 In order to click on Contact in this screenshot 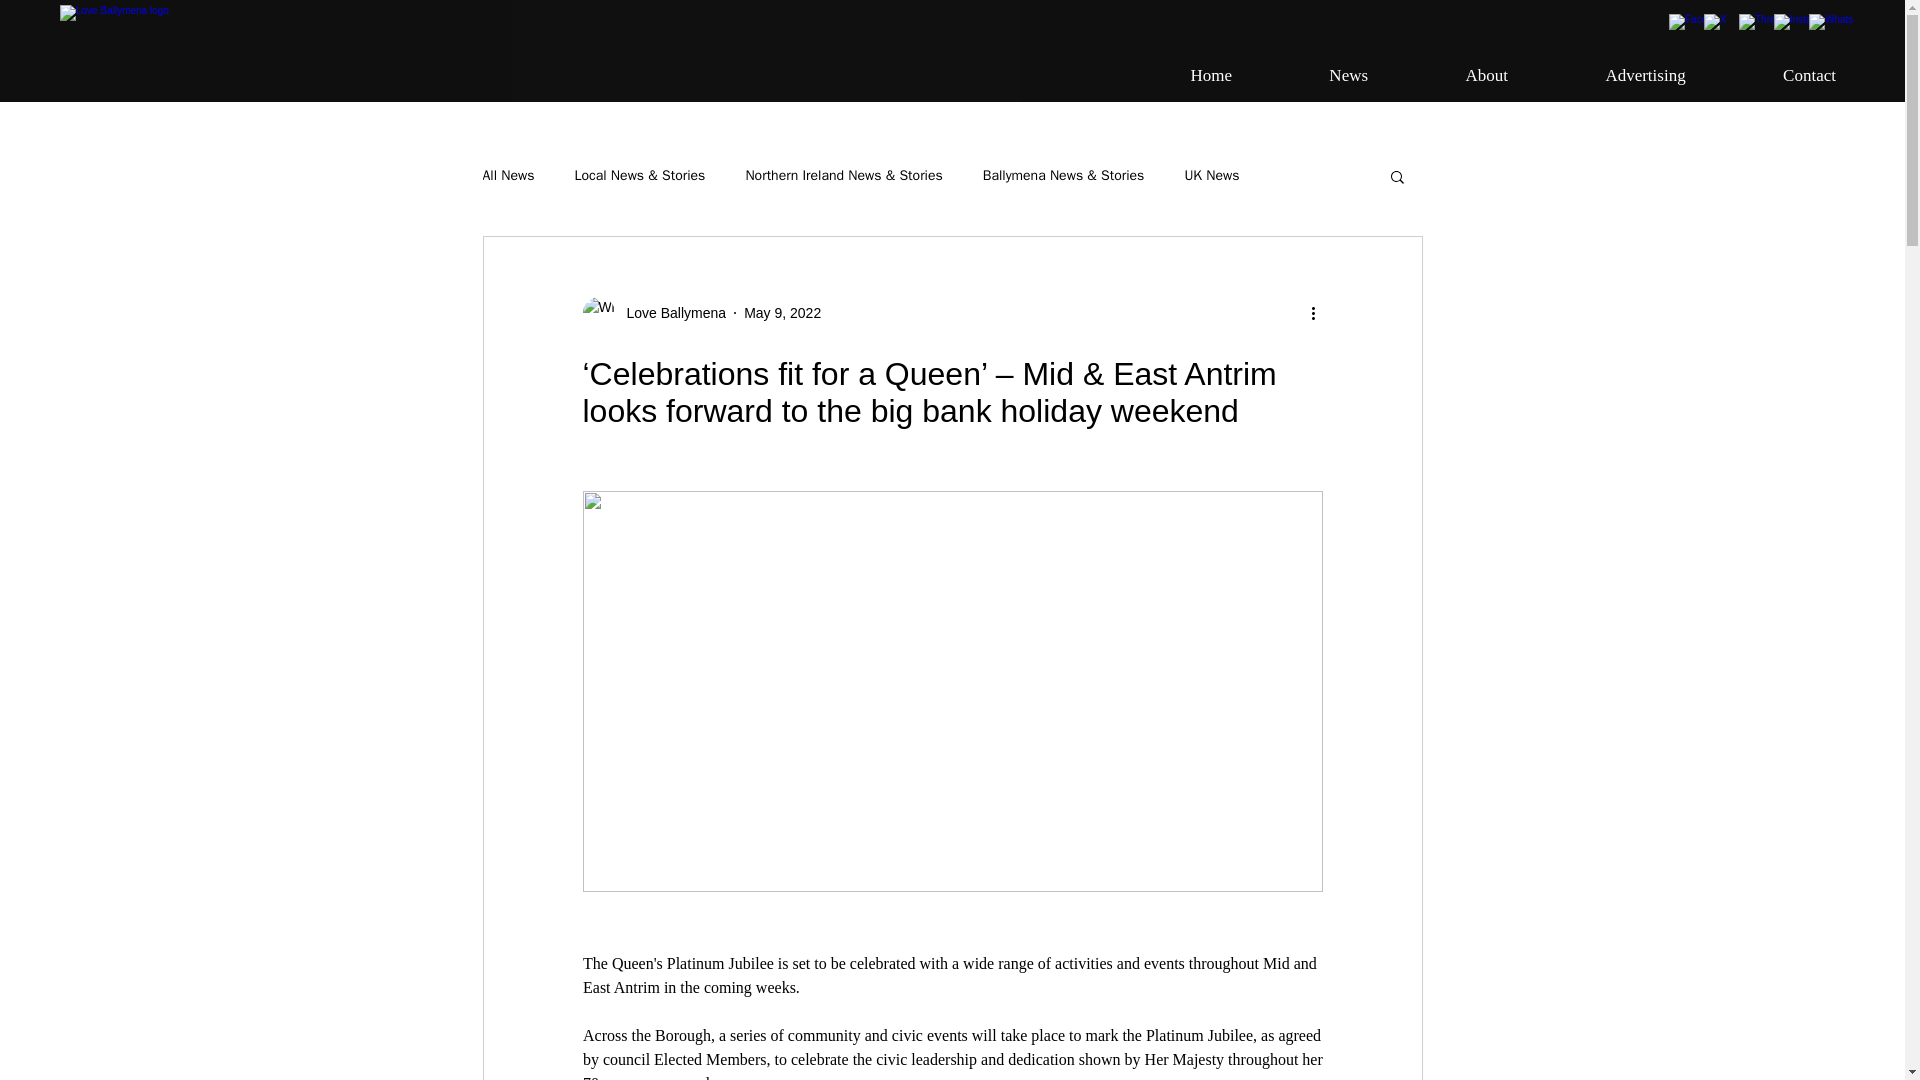, I will do `click(1774, 76)`.